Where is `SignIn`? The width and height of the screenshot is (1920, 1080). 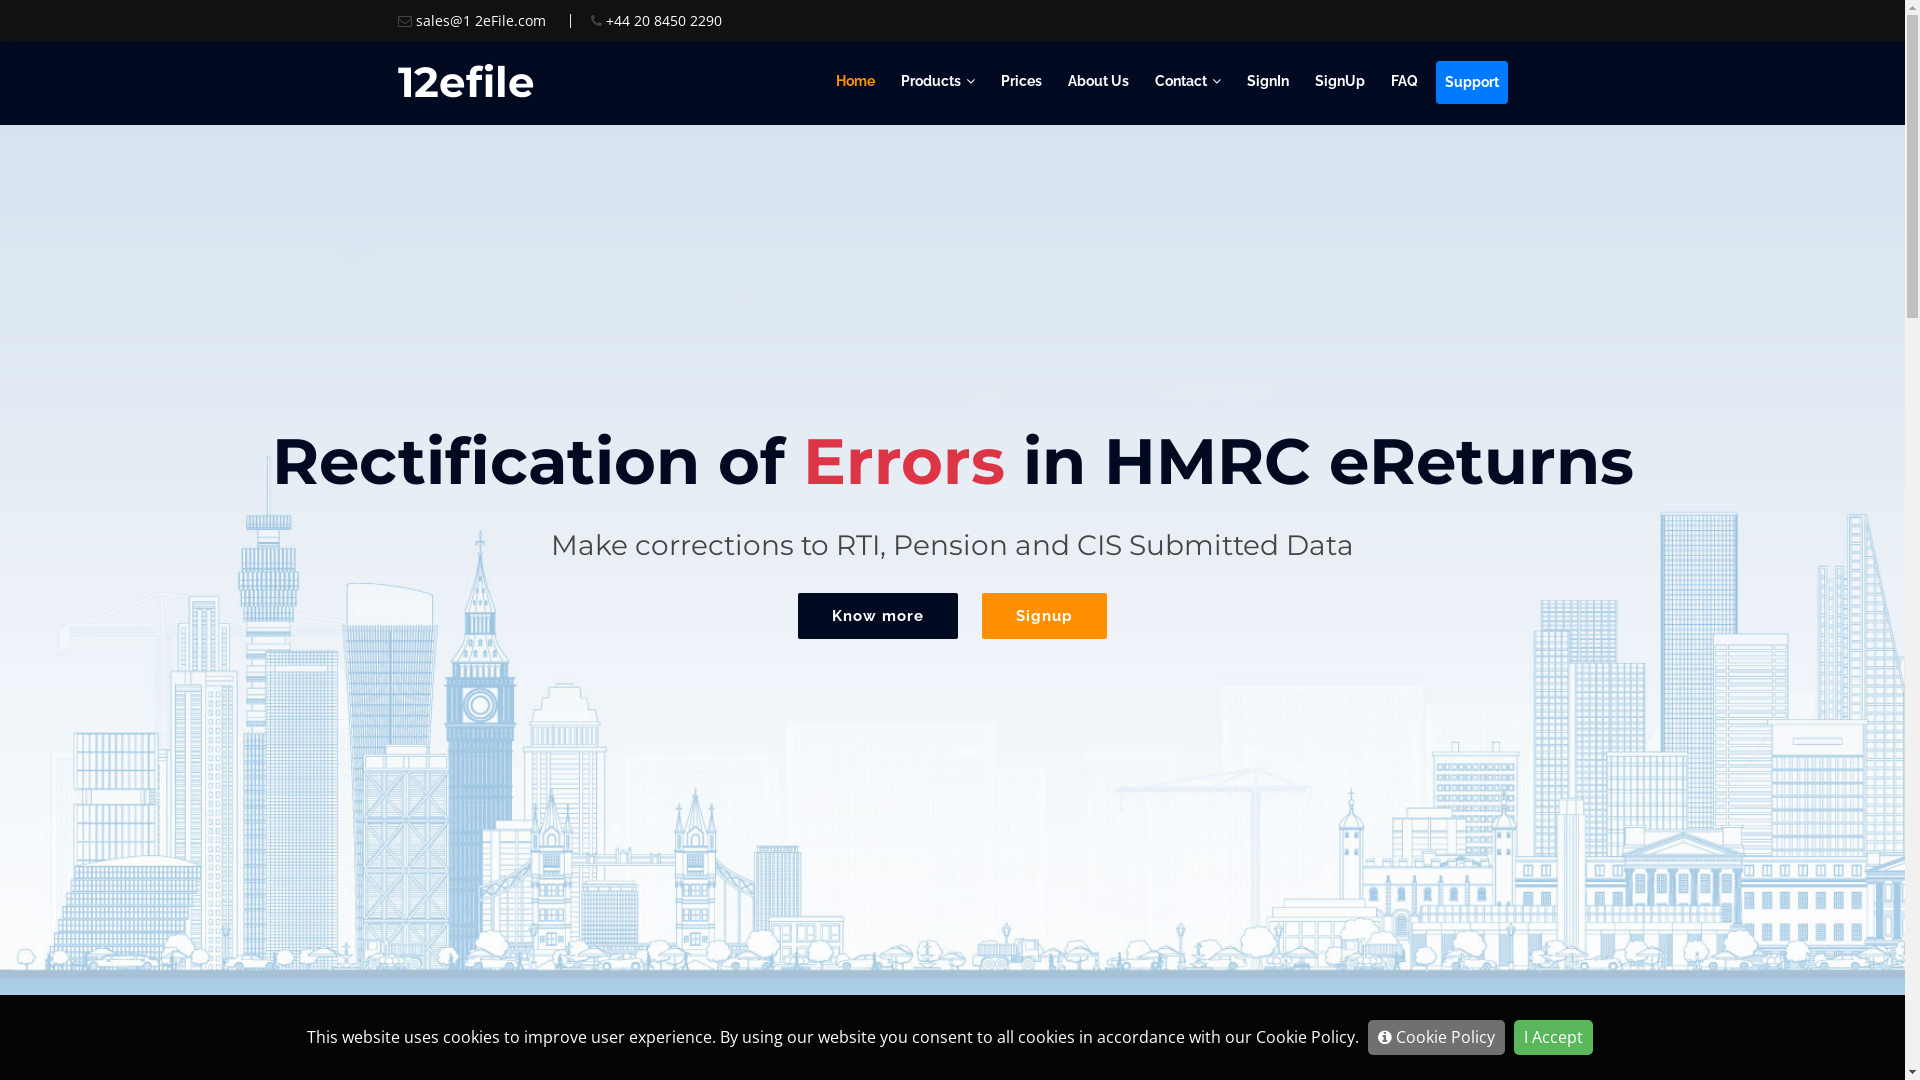 SignIn is located at coordinates (1267, 82).